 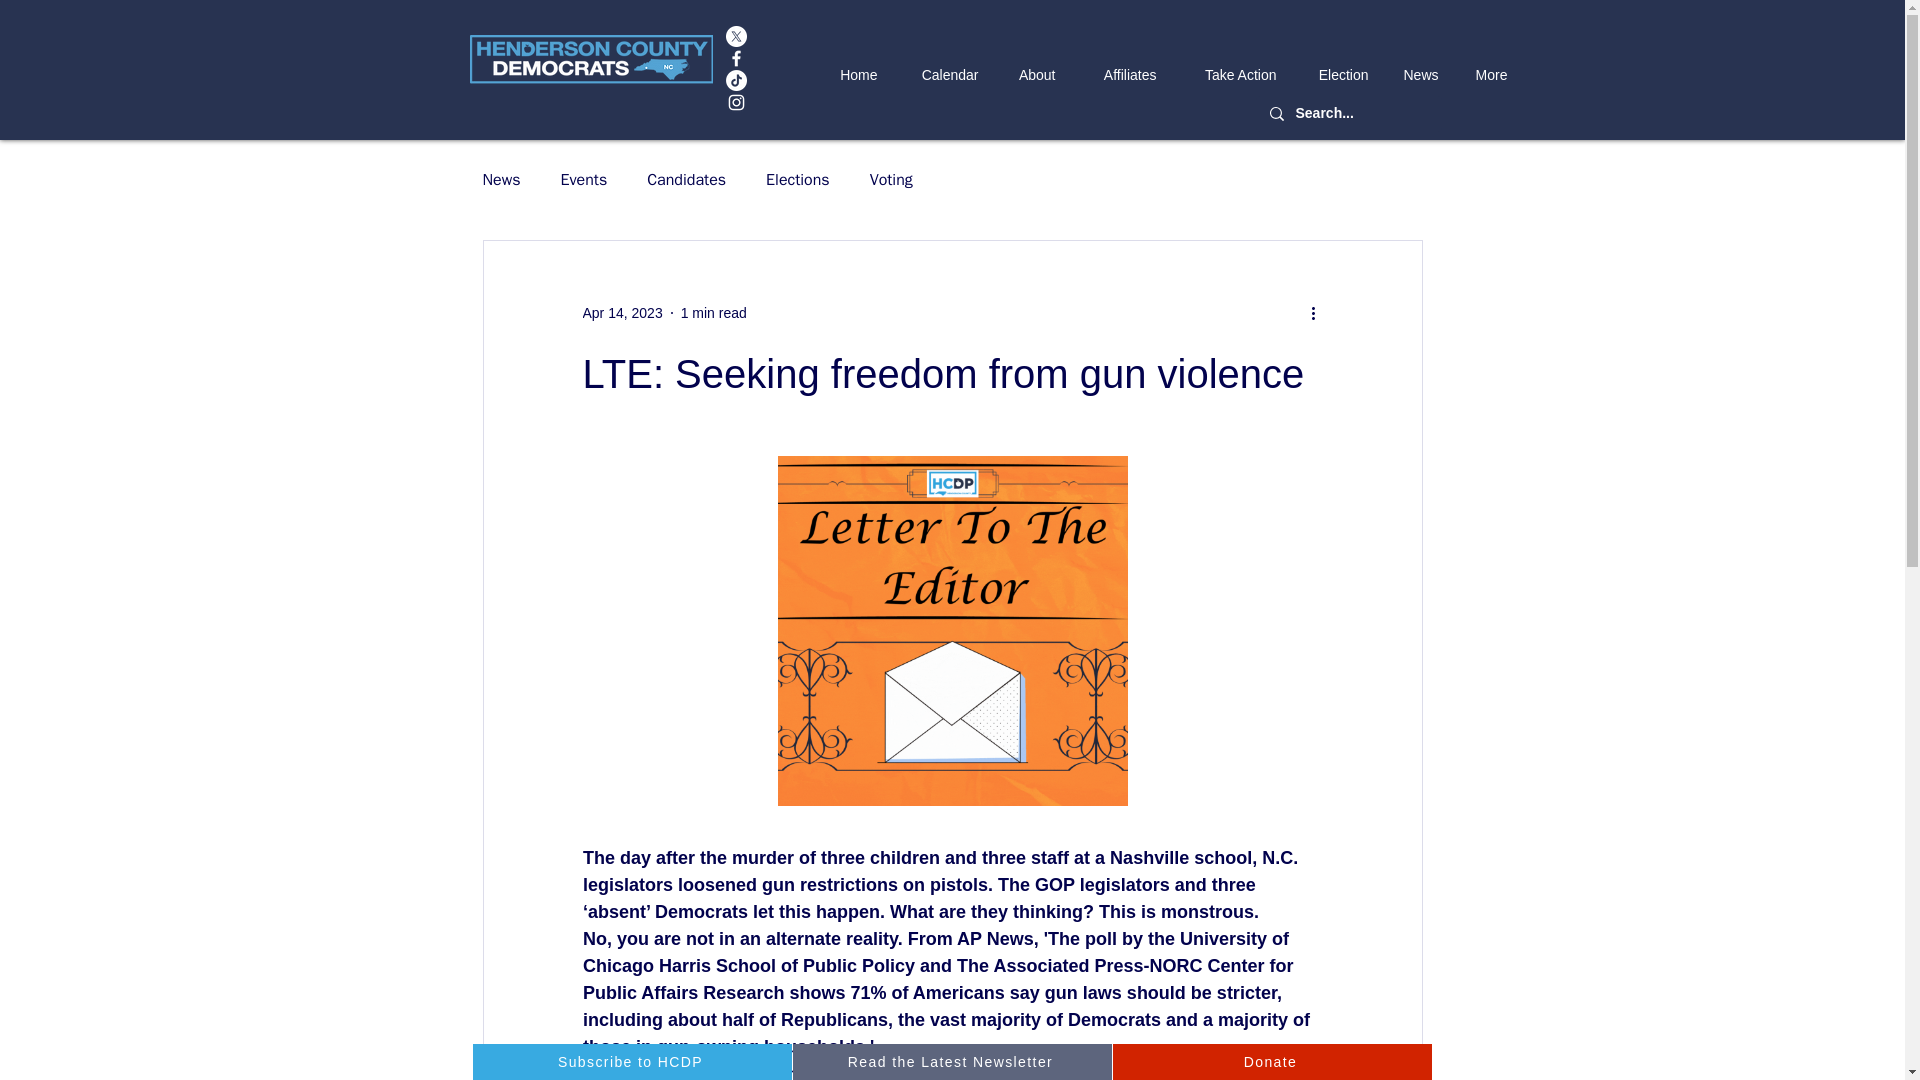 I want to click on Home, so click(x=854, y=75).